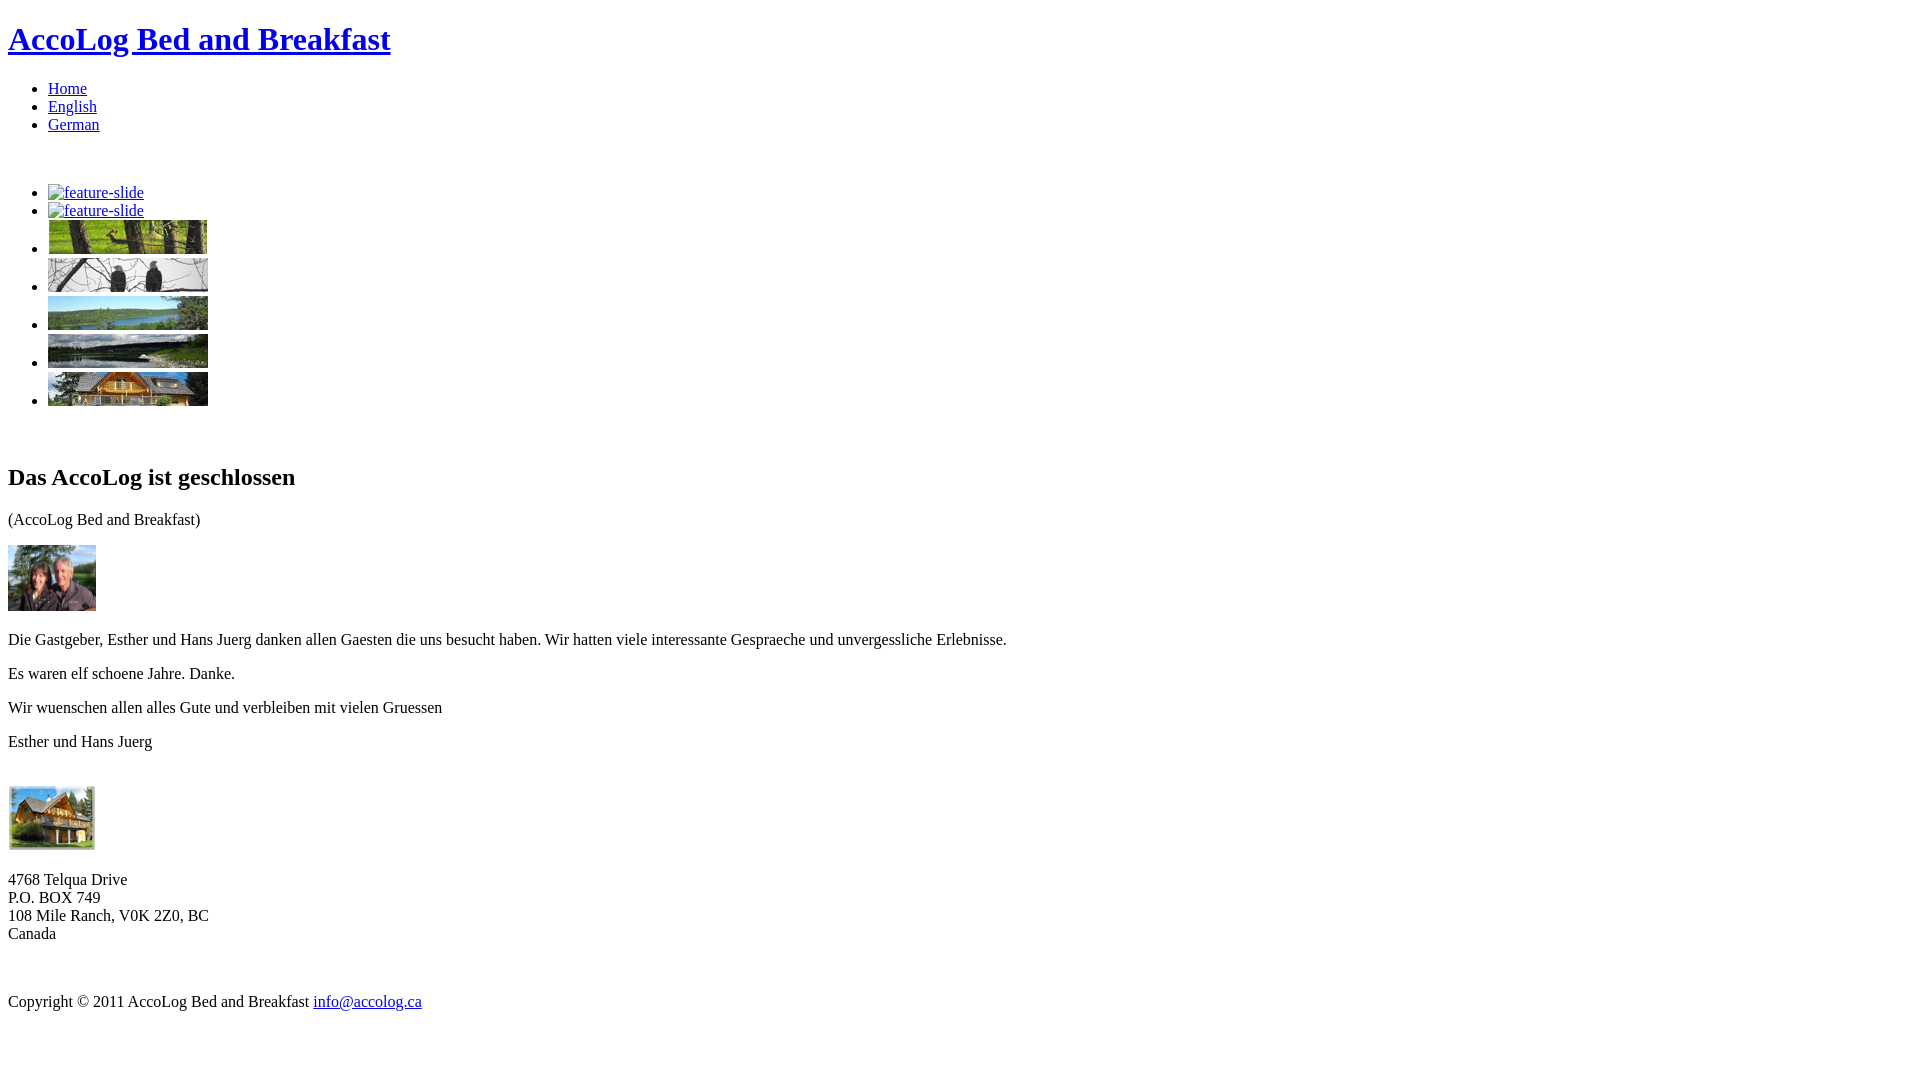 The width and height of the screenshot is (1920, 1080). What do you see at coordinates (367, 1002) in the screenshot?
I see `info@accolog.ca` at bounding box center [367, 1002].